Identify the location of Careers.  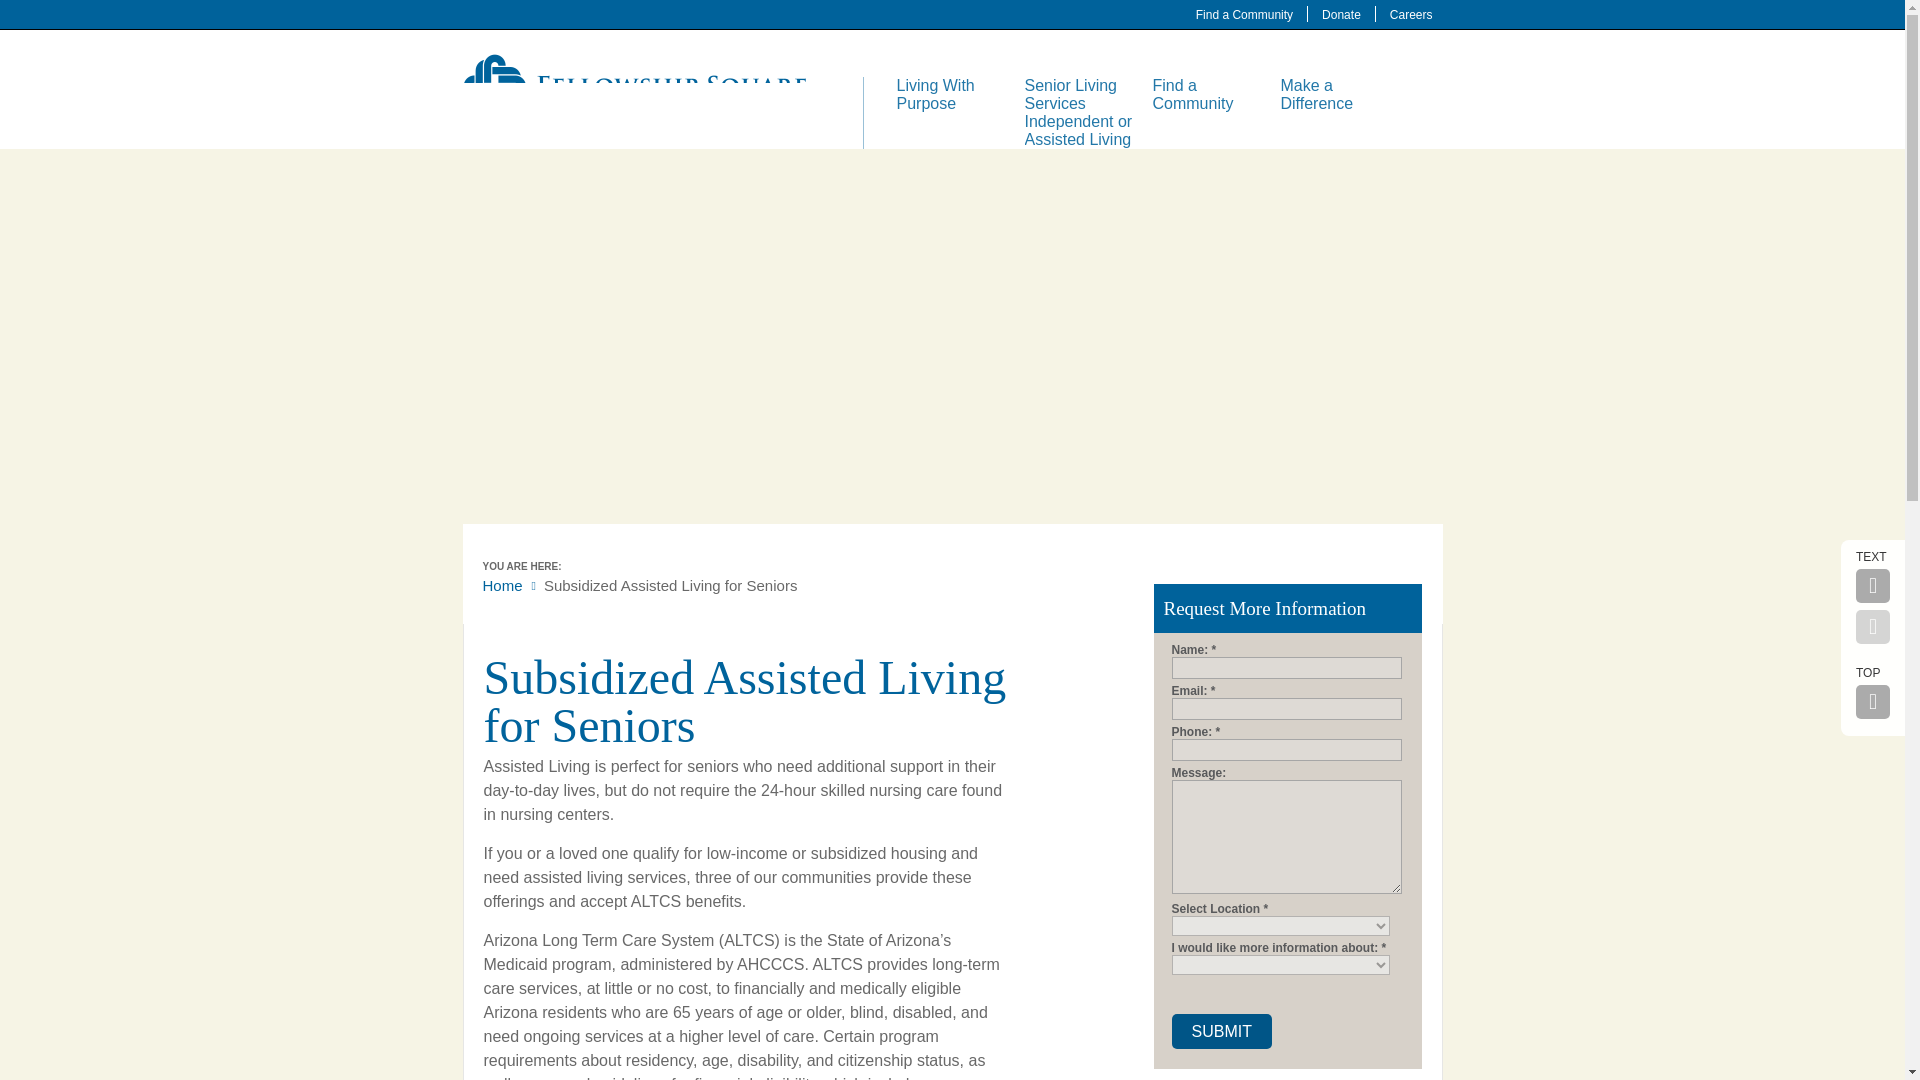
(1411, 14).